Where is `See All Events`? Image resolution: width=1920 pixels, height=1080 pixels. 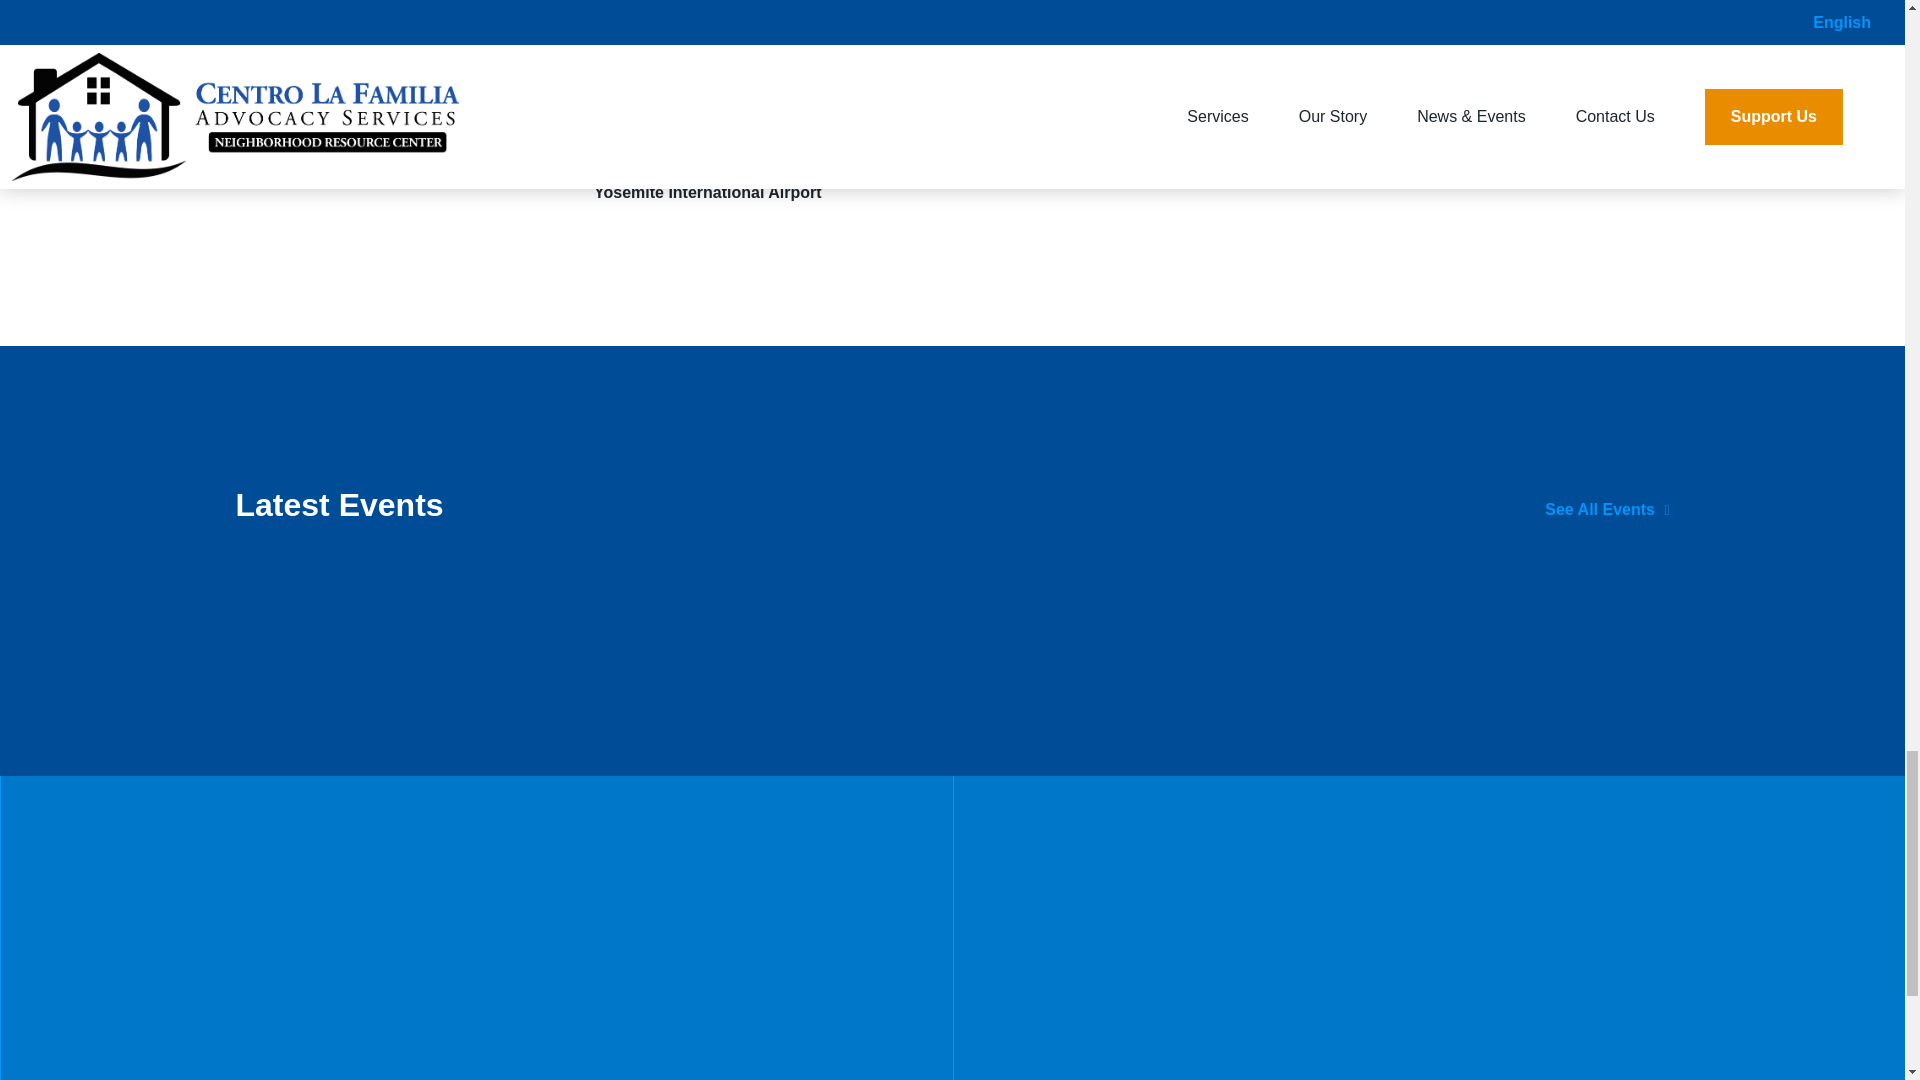
See All Events is located at coordinates (1606, 510).